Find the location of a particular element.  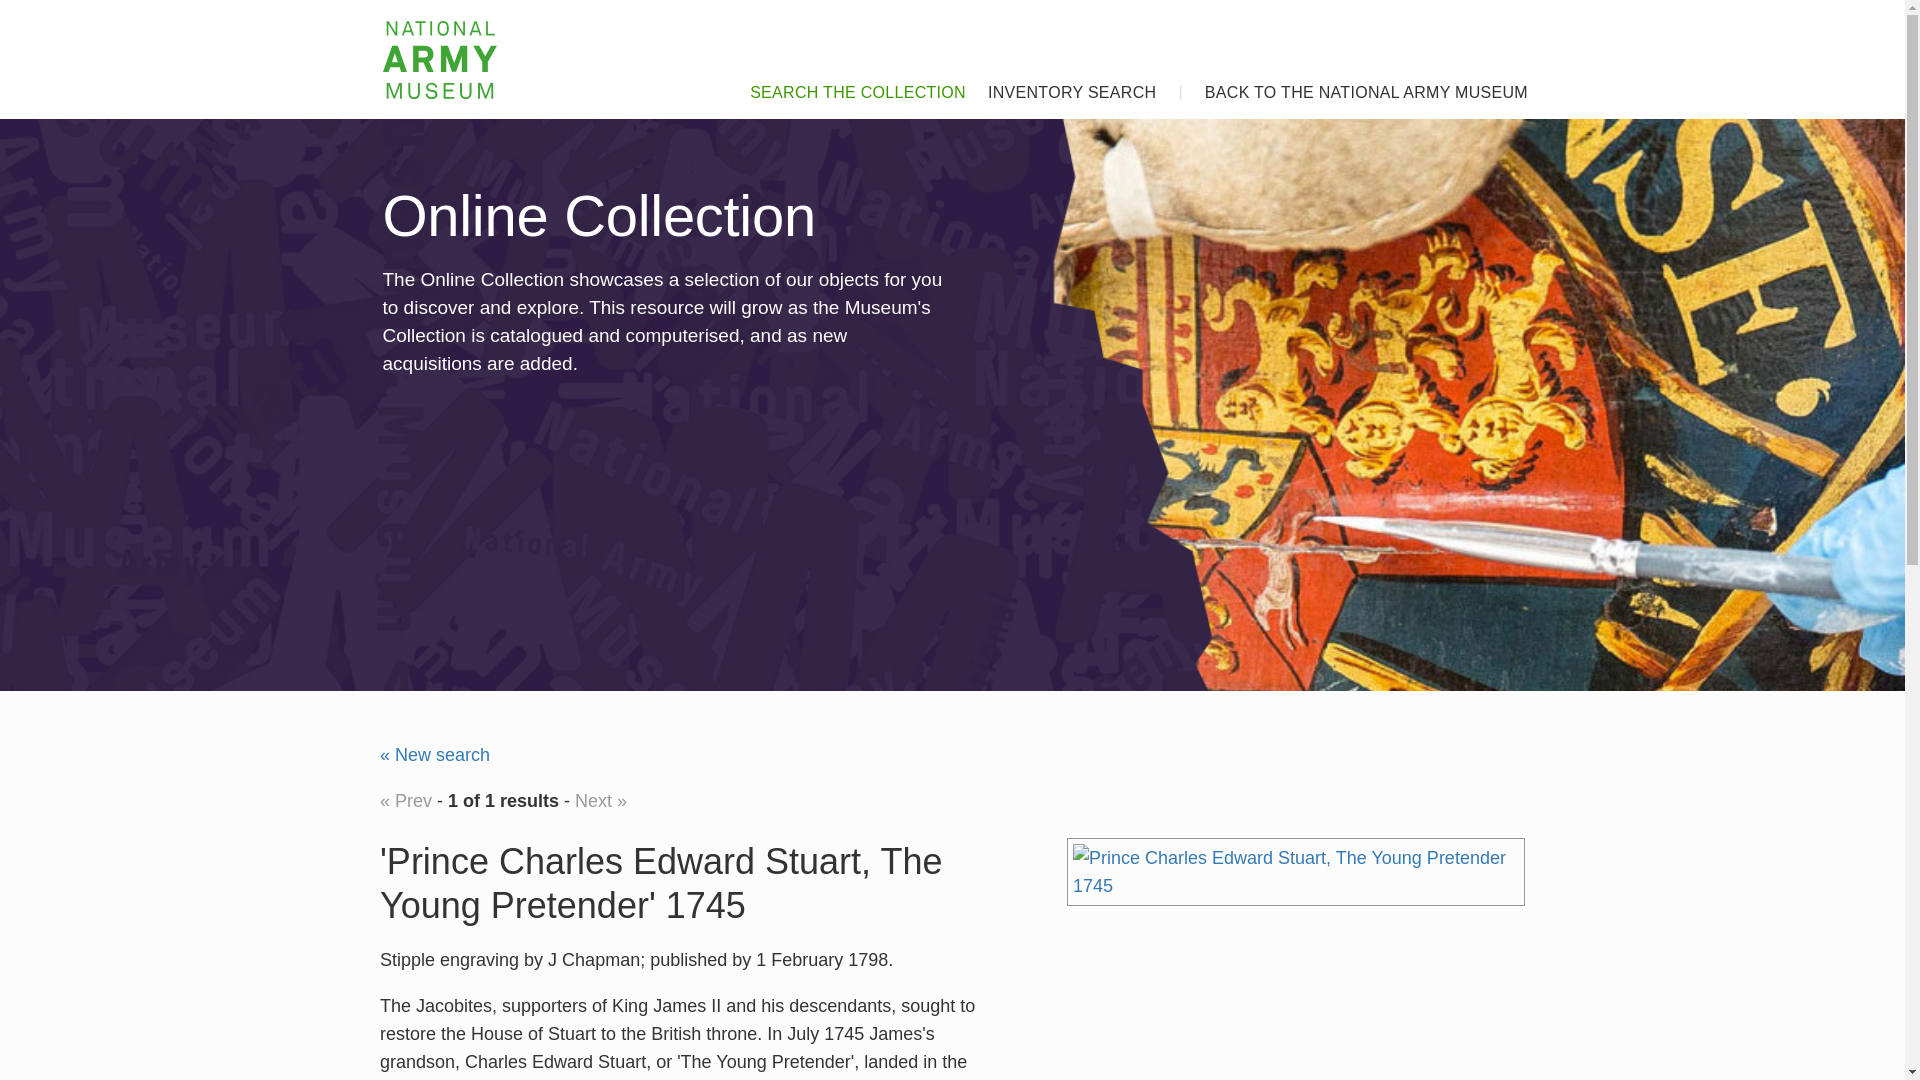

SEARCH THE COLLECTION is located at coordinates (846, 86).